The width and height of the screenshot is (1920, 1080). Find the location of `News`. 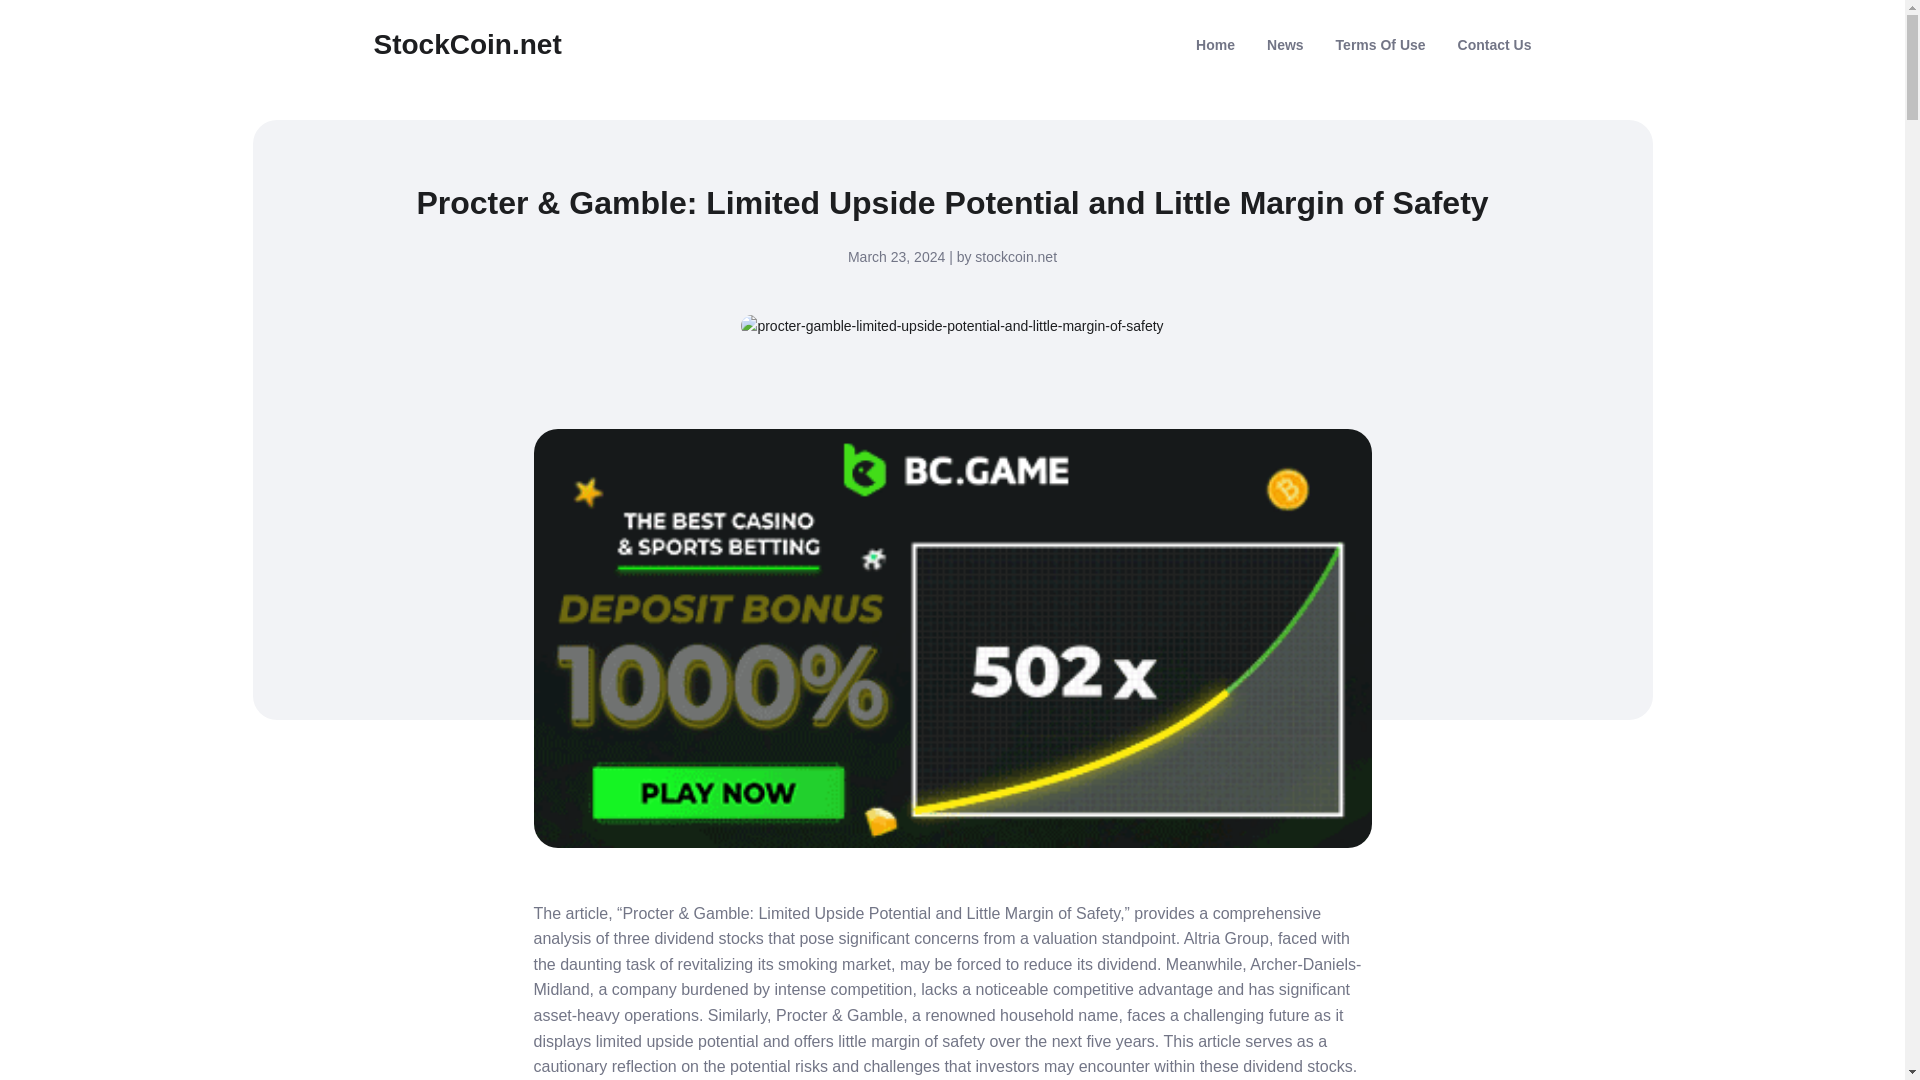

News is located at coordinates (1285, 44).